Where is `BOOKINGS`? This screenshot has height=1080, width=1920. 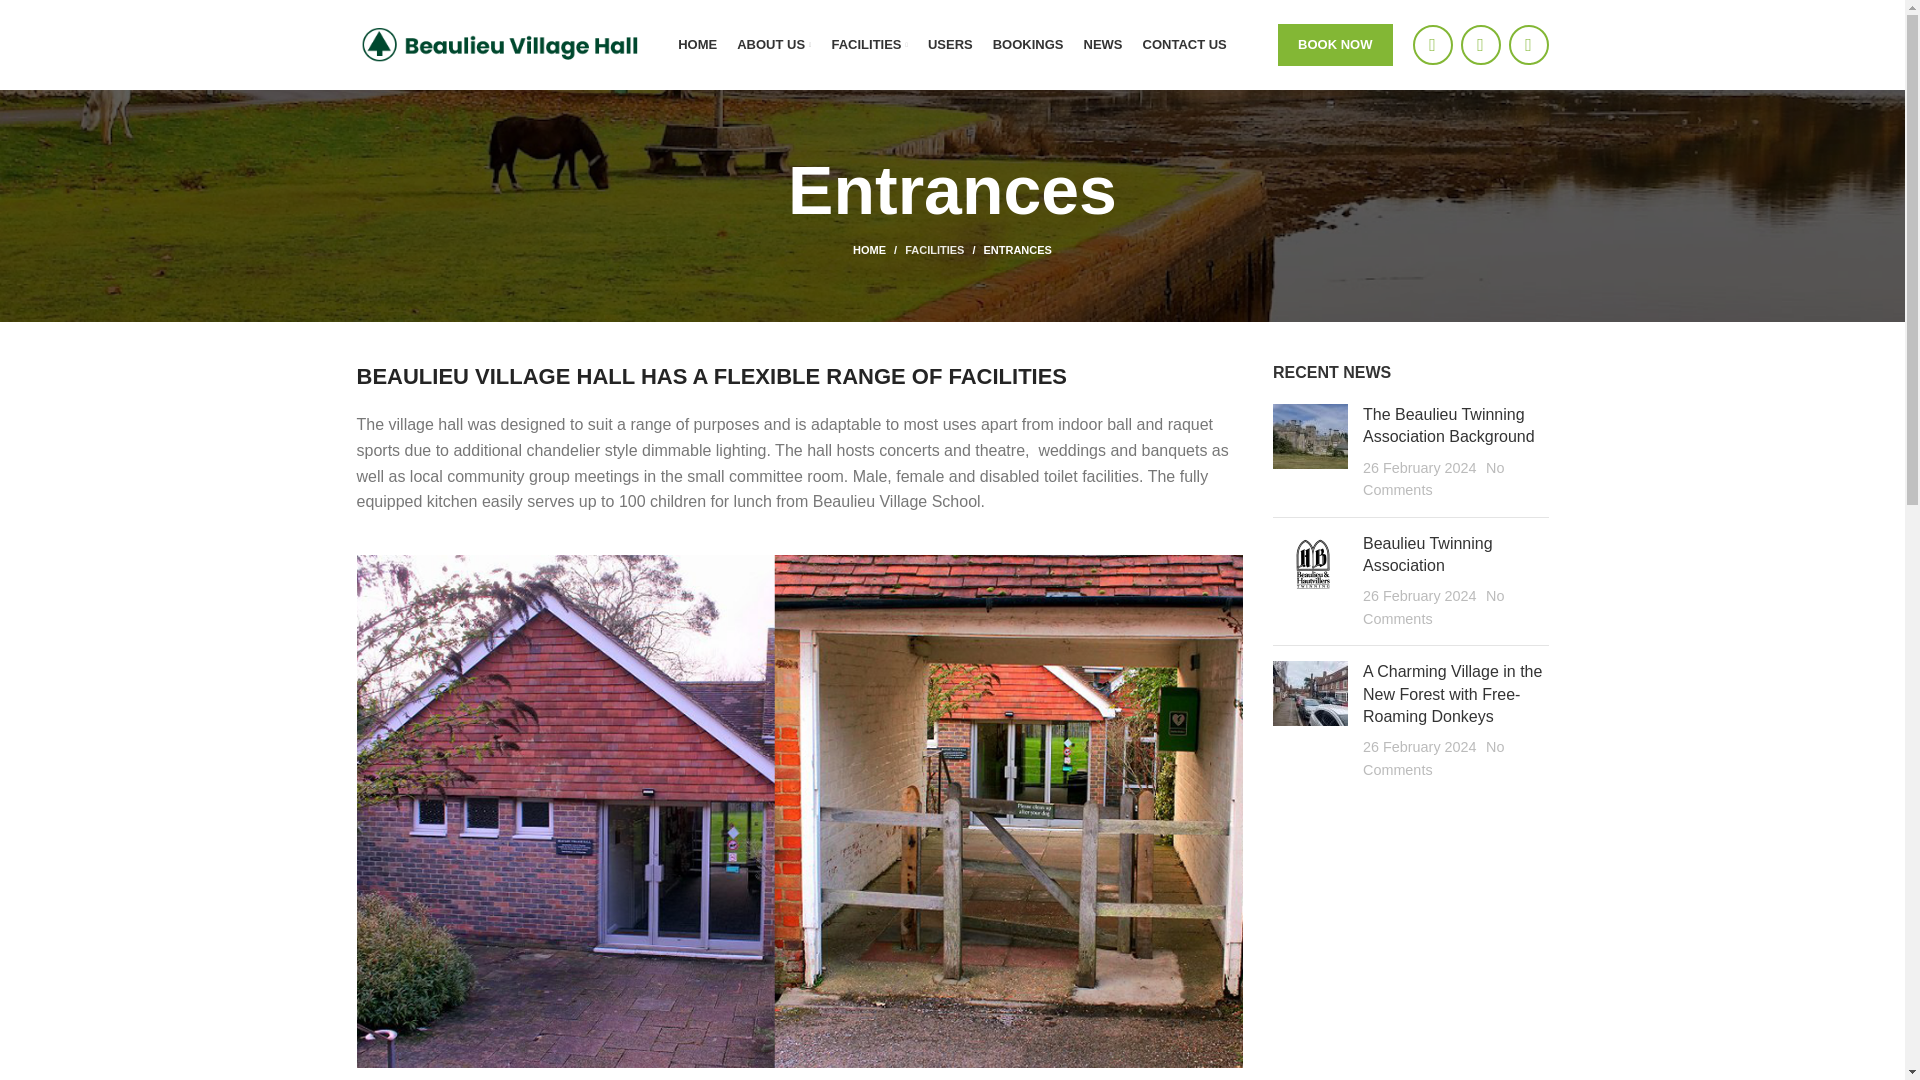
BOOKINGS is located at coordinates (1028, 44).